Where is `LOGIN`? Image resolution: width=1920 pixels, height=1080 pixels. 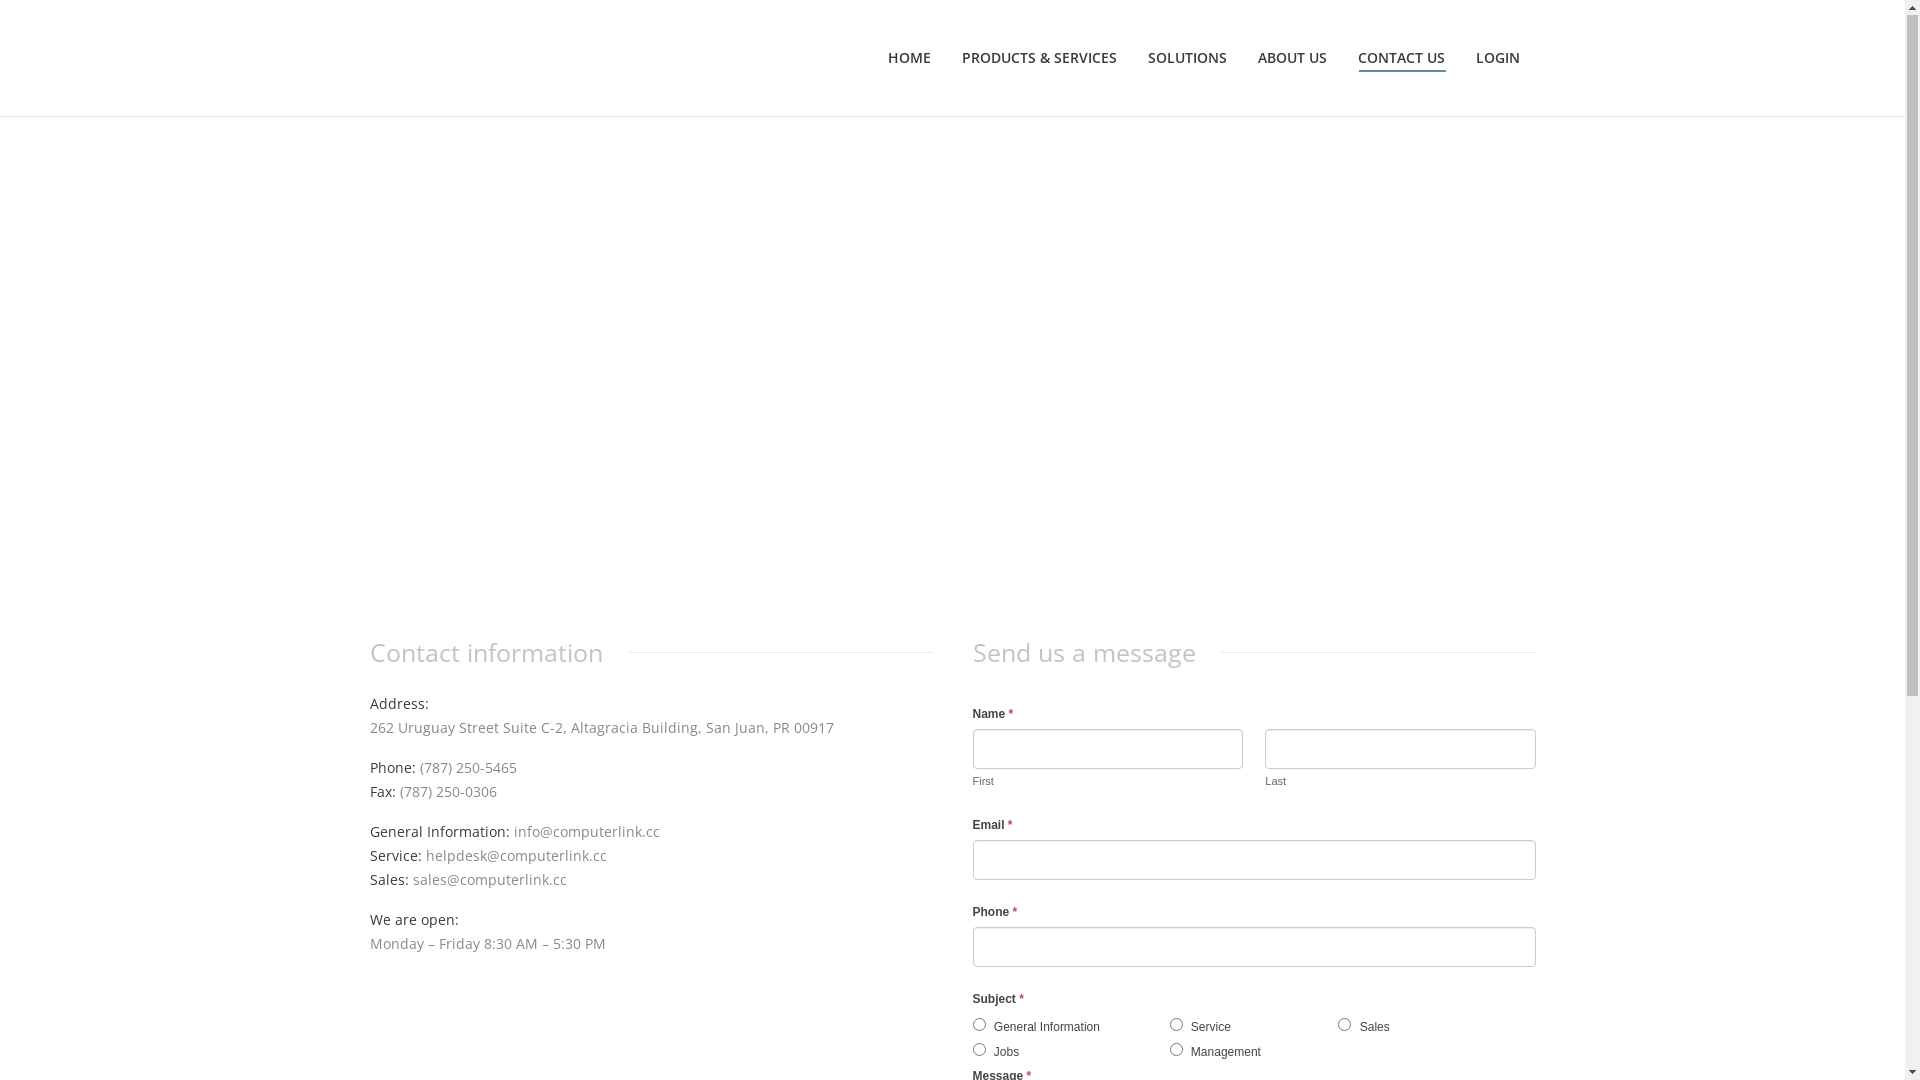
LOGIN is located at coordinates (1498, 60).